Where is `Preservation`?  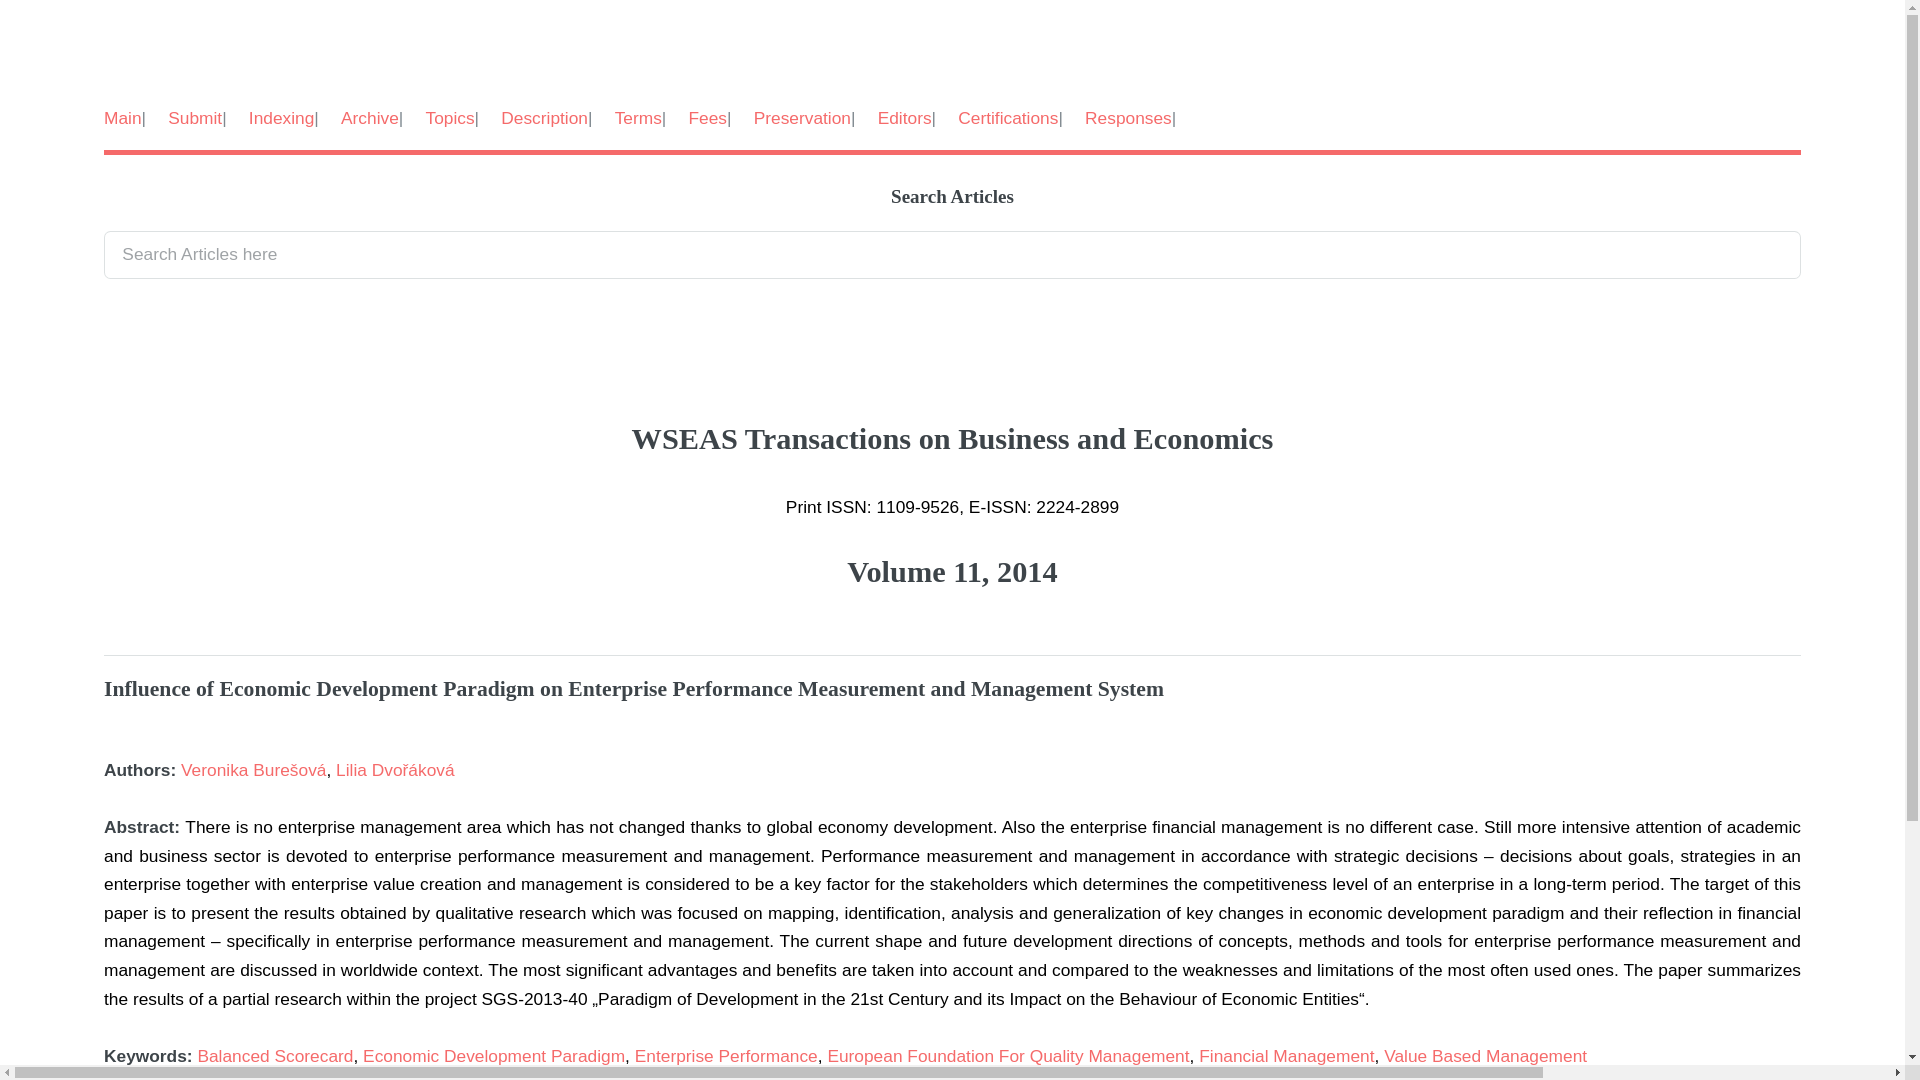 Preservation is located at coordinates (802, 118).